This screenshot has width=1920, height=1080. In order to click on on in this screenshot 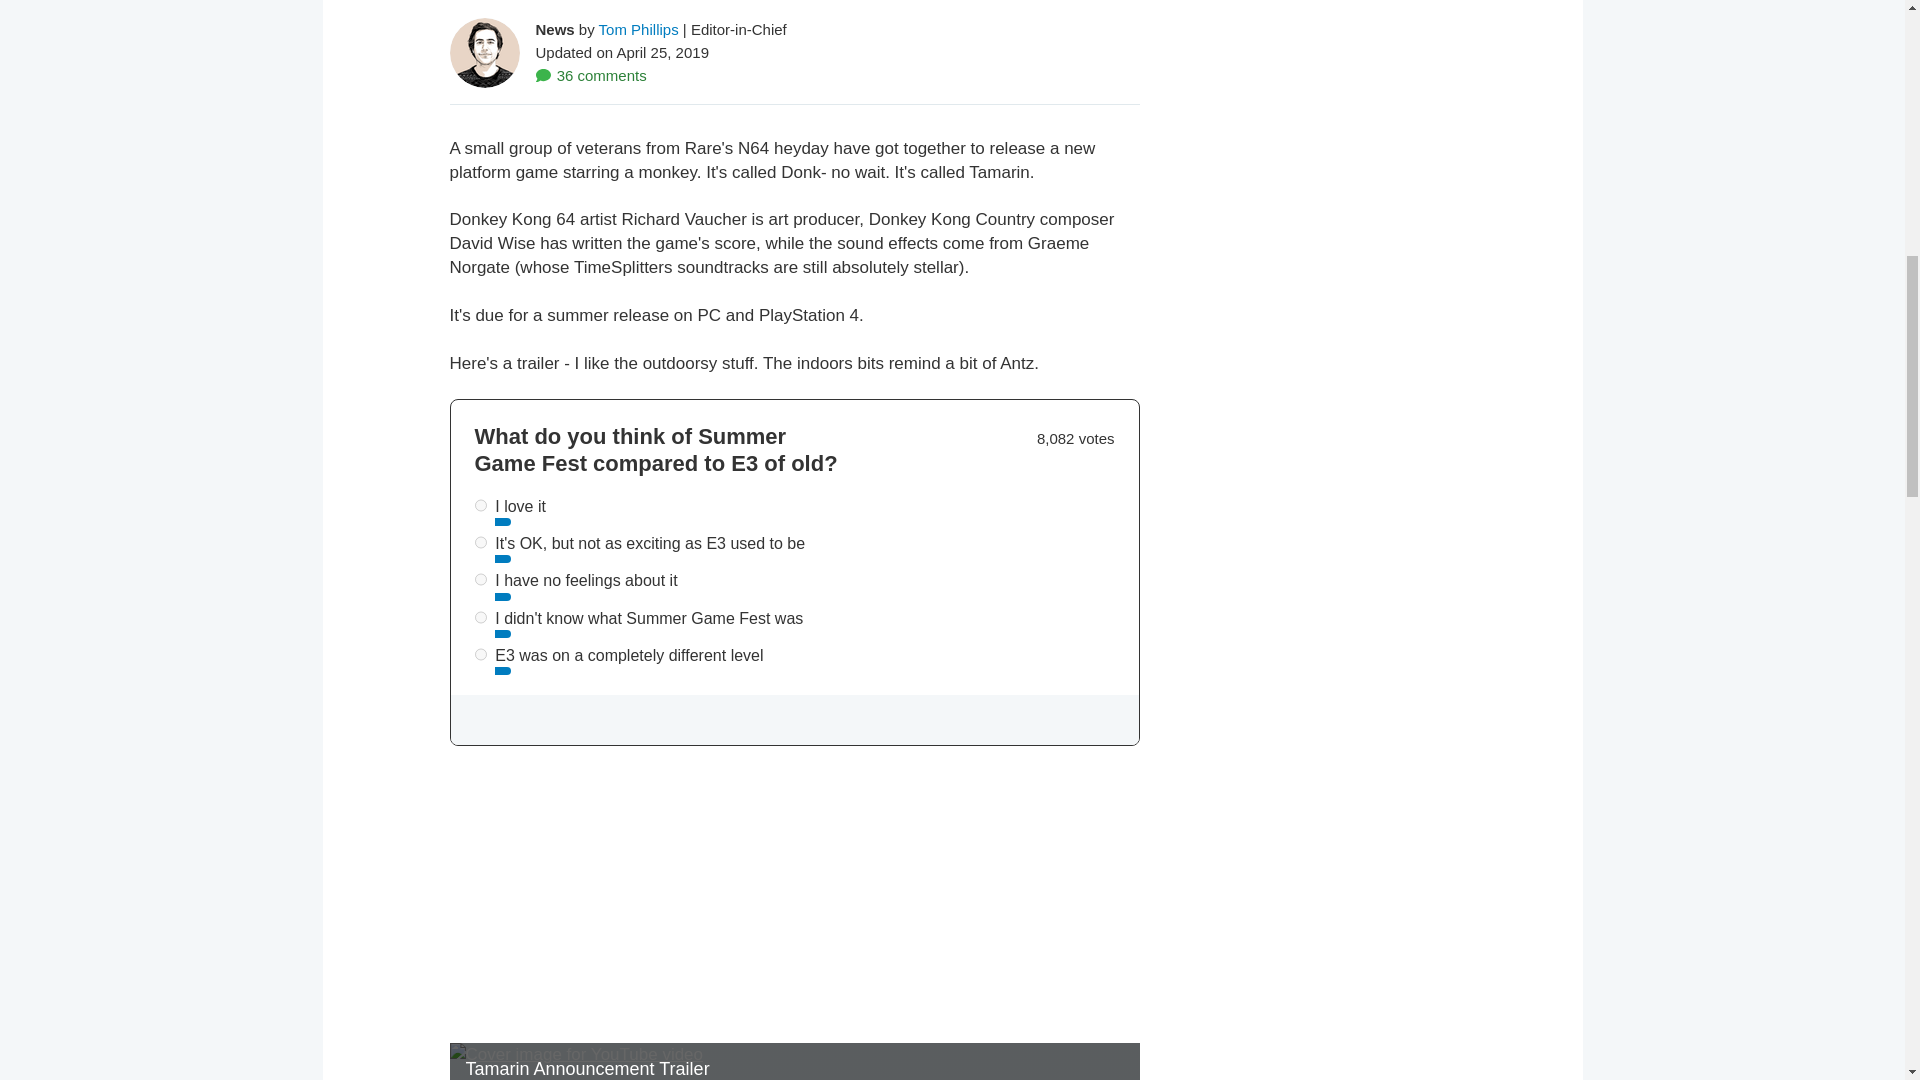, I will do `click(480, 504)`.